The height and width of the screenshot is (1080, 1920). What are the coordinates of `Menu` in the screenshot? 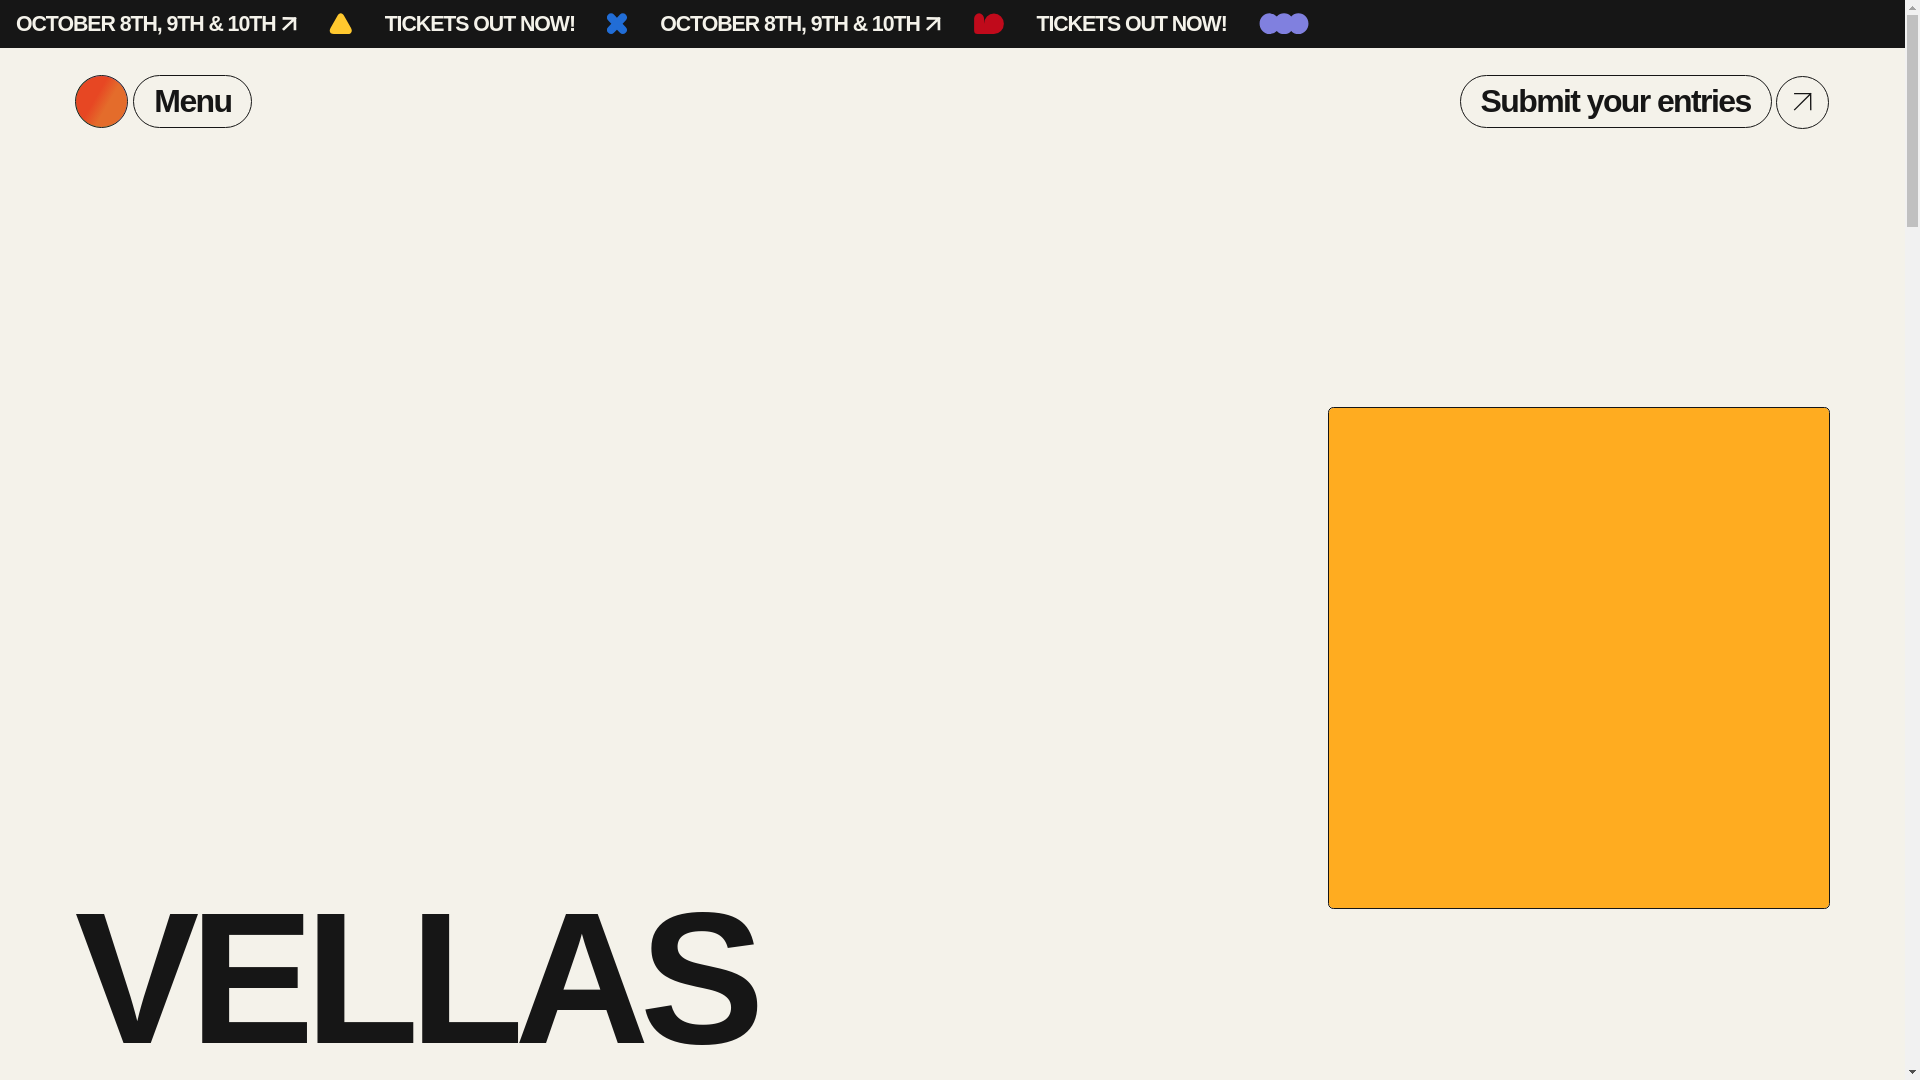 It's located at (164, 101).